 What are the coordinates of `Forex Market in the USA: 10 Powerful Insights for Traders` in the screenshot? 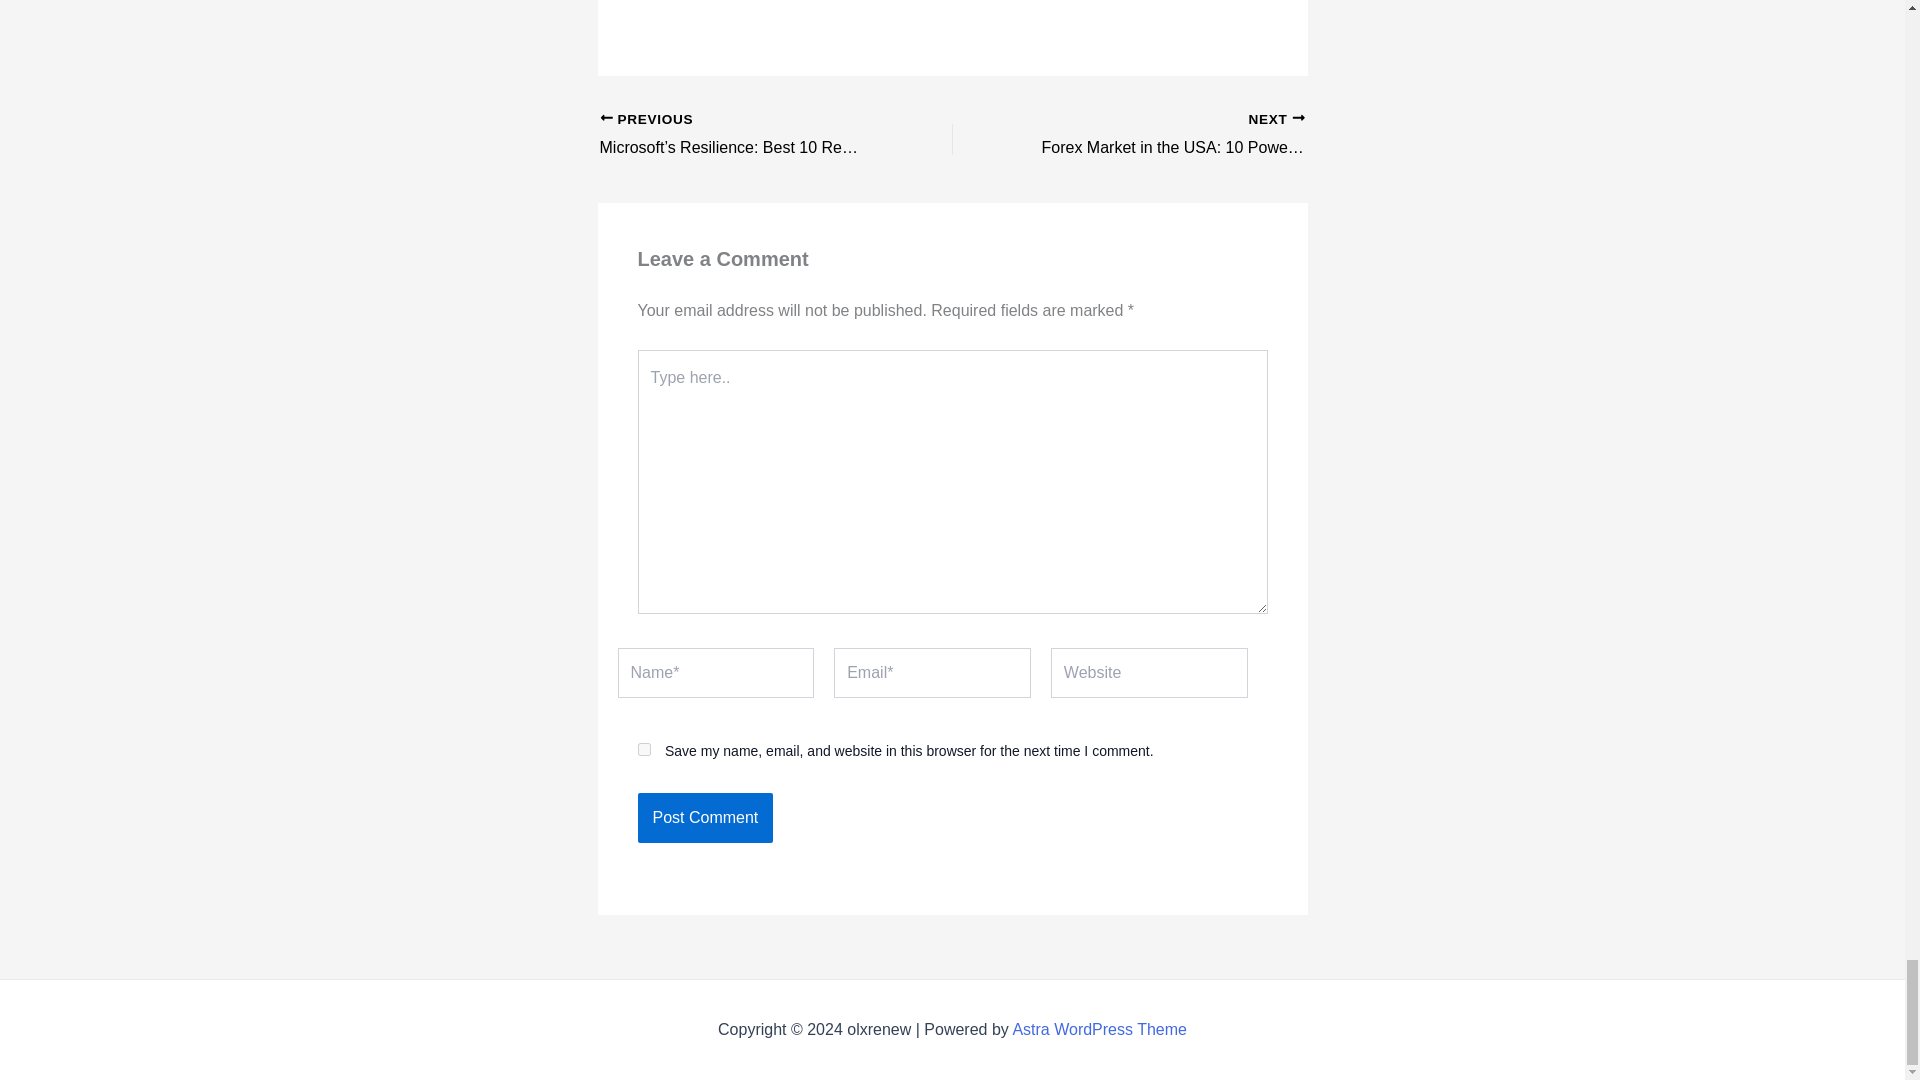 It's located at (1163, 136).